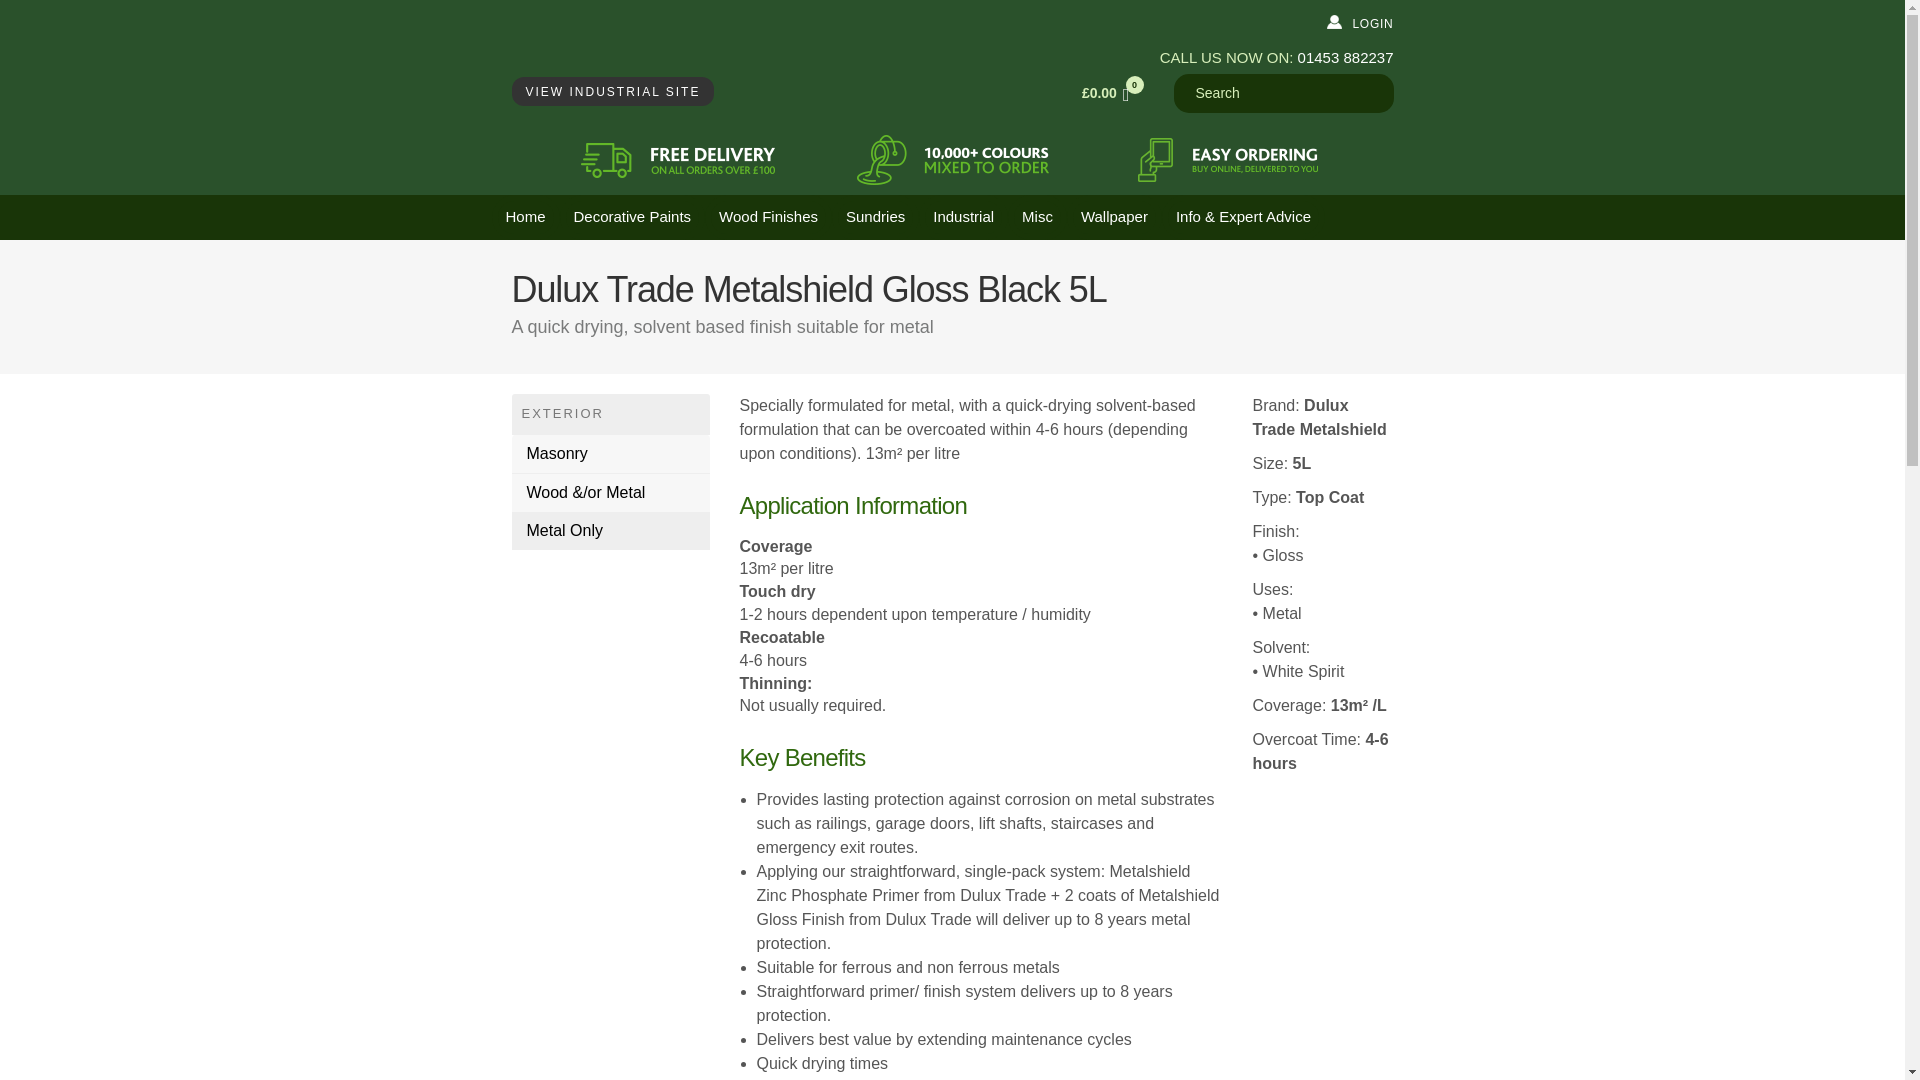 This screenshot has height=1080, width=1920. What do you see at coordinates (768, 217) in the screenshot?
I see `Wood Finishes` at bounding box center [768, 217].